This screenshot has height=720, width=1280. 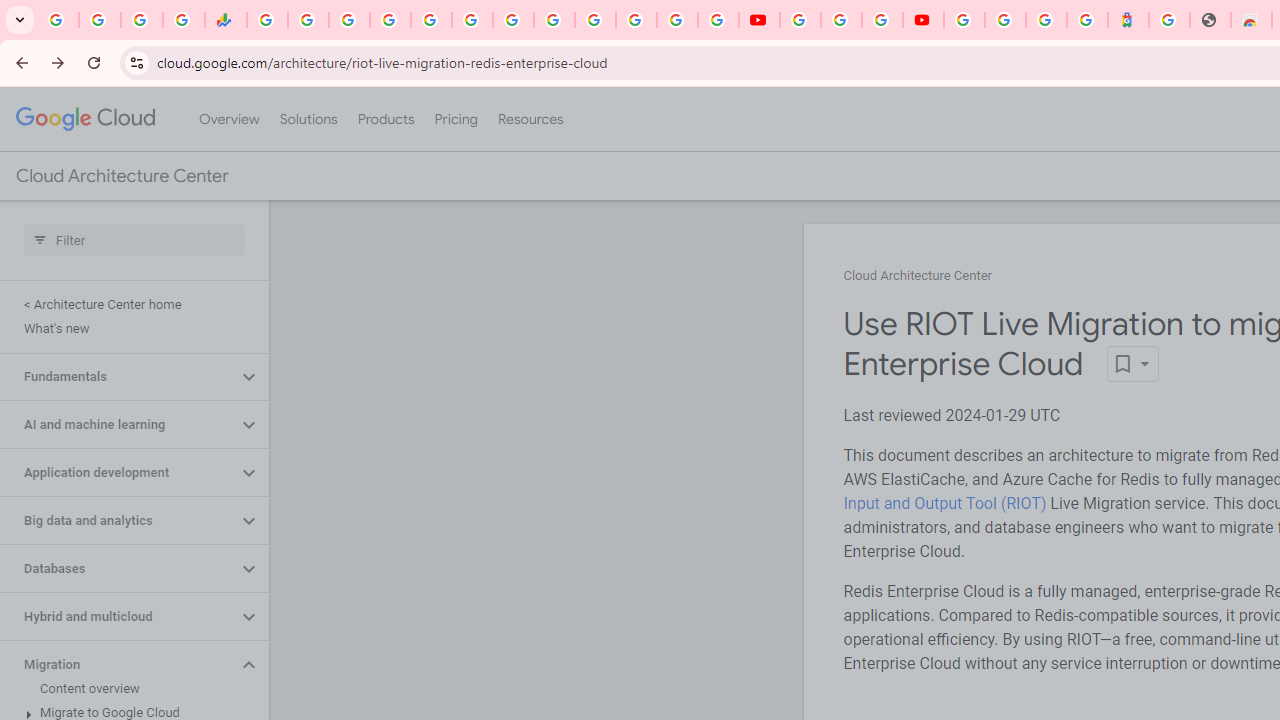 I want to click on Sign in - Google Accounts, so click(x=964, y=20).